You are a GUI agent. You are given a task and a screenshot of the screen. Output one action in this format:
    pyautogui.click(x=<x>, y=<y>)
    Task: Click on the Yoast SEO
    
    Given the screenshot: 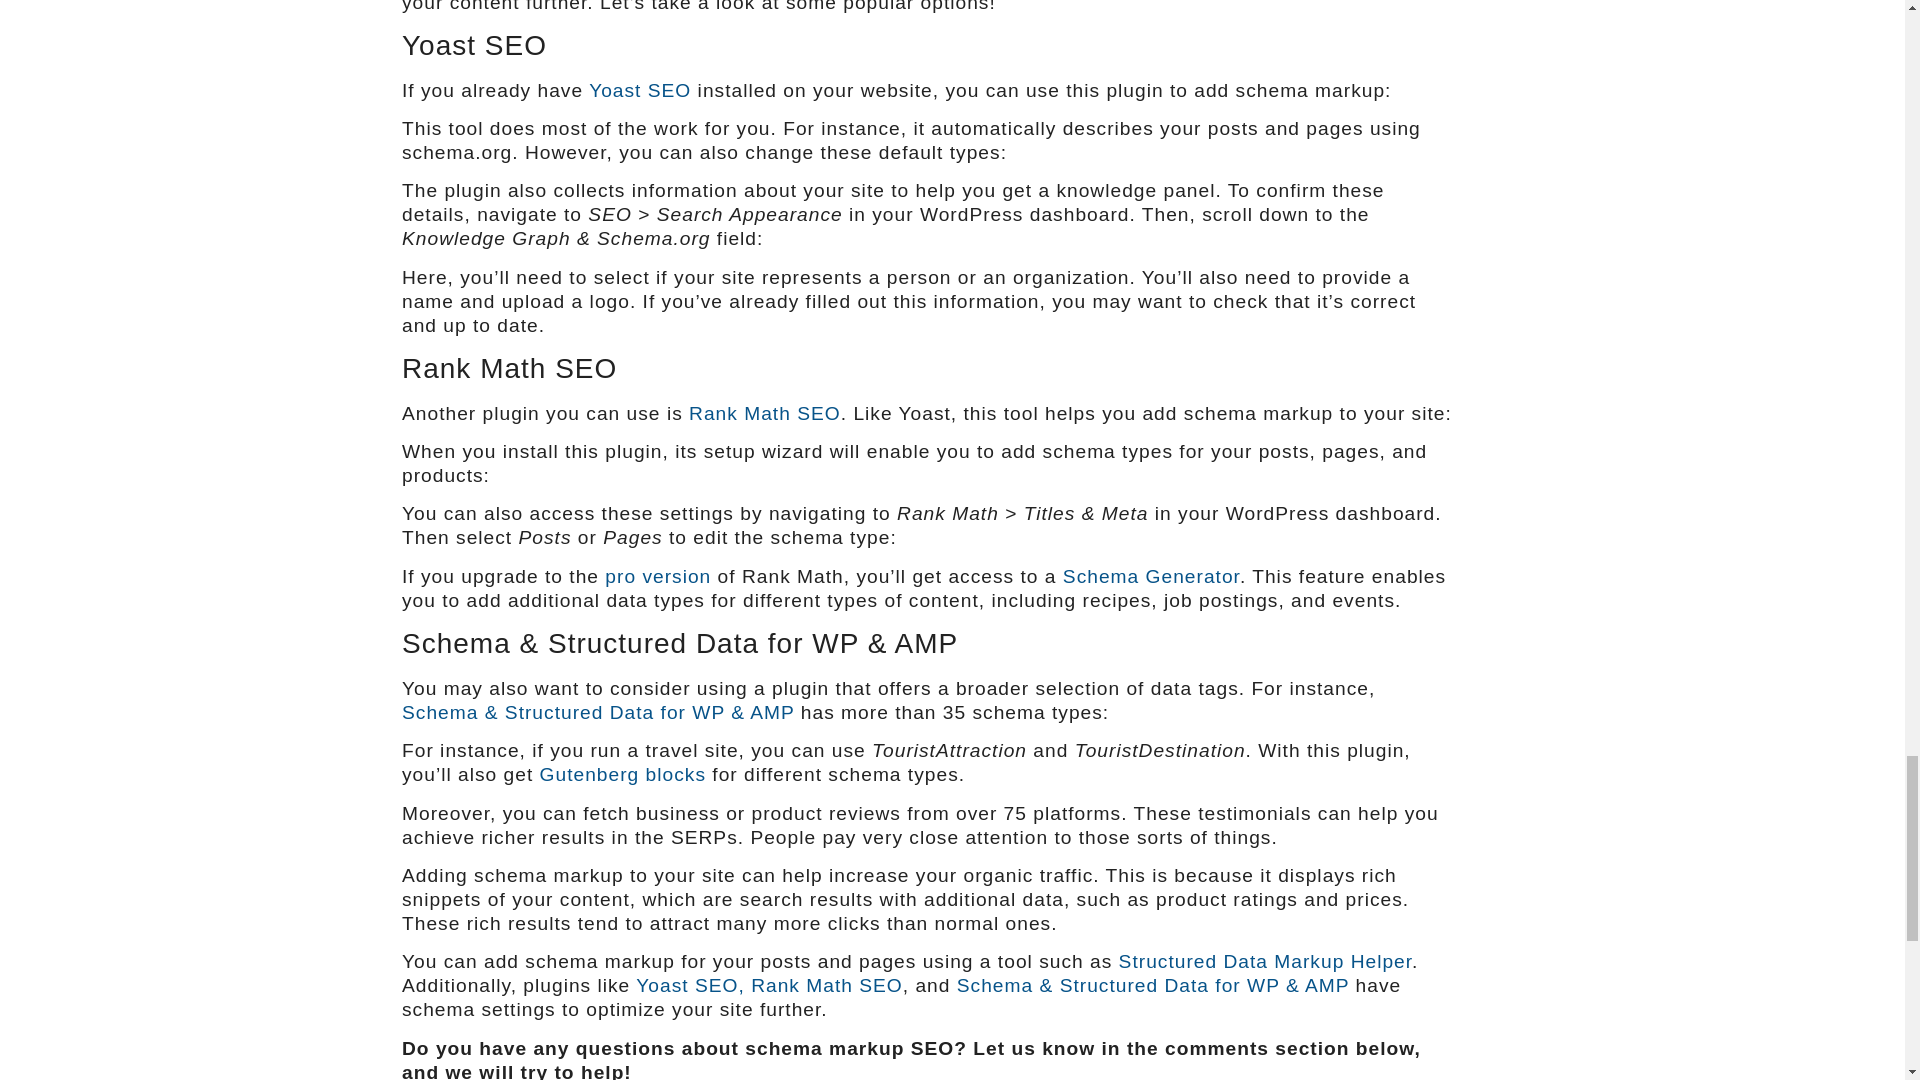 What is the action you would take?
    pyautogui.click(x=640, y=90)
    